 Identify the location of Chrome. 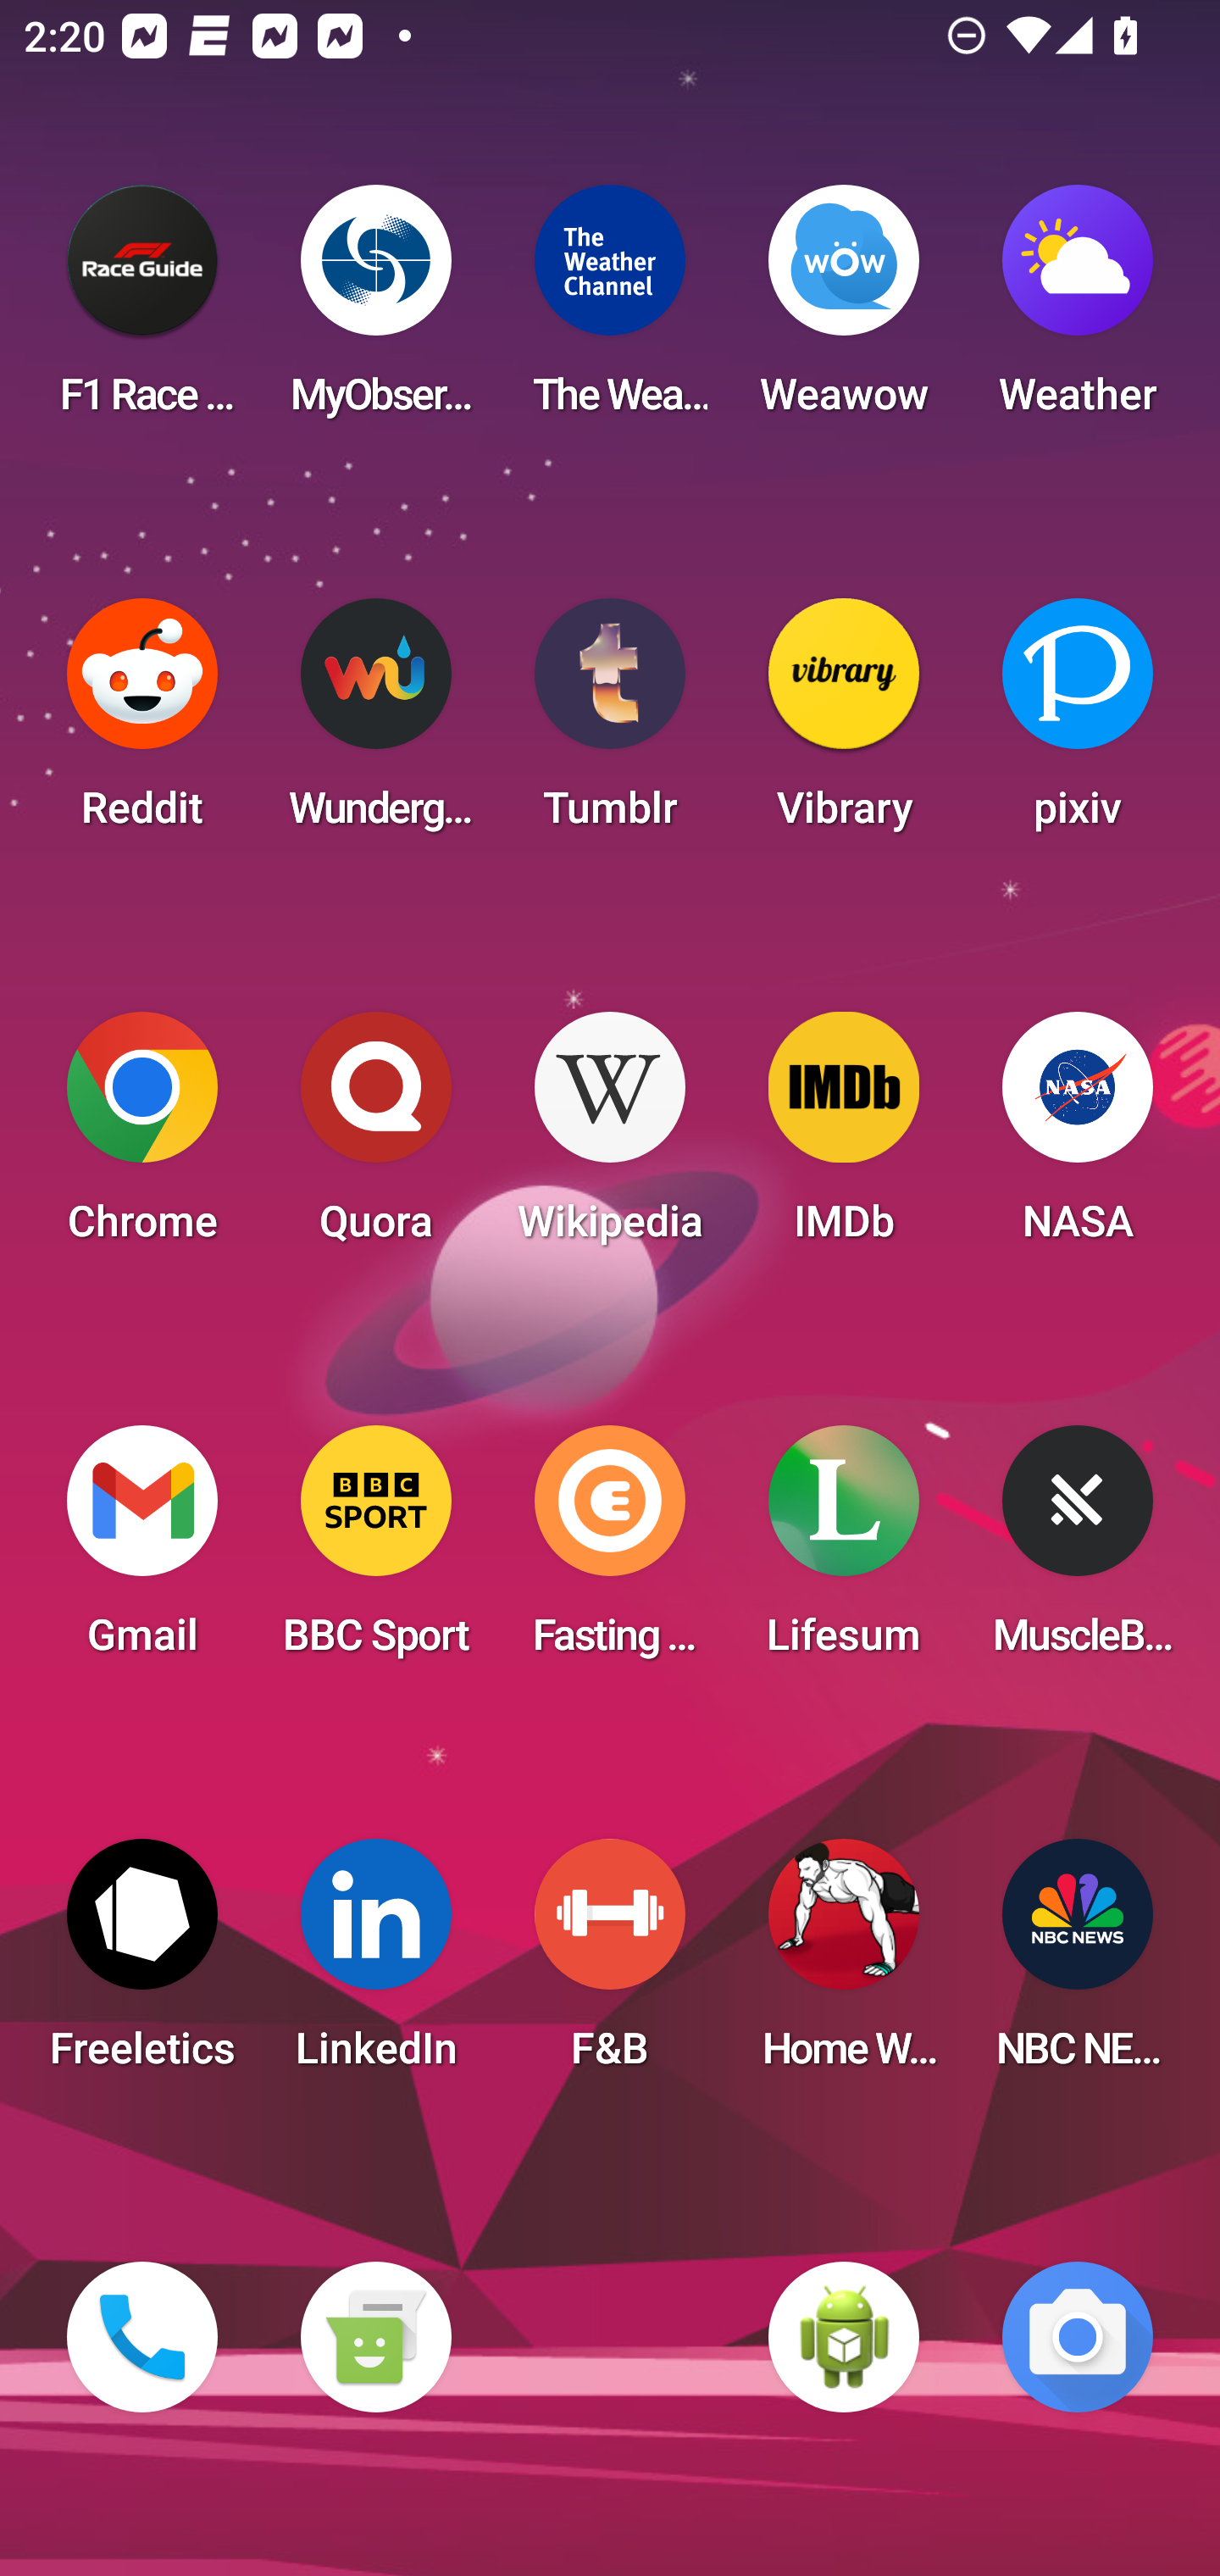
(142, 1137).